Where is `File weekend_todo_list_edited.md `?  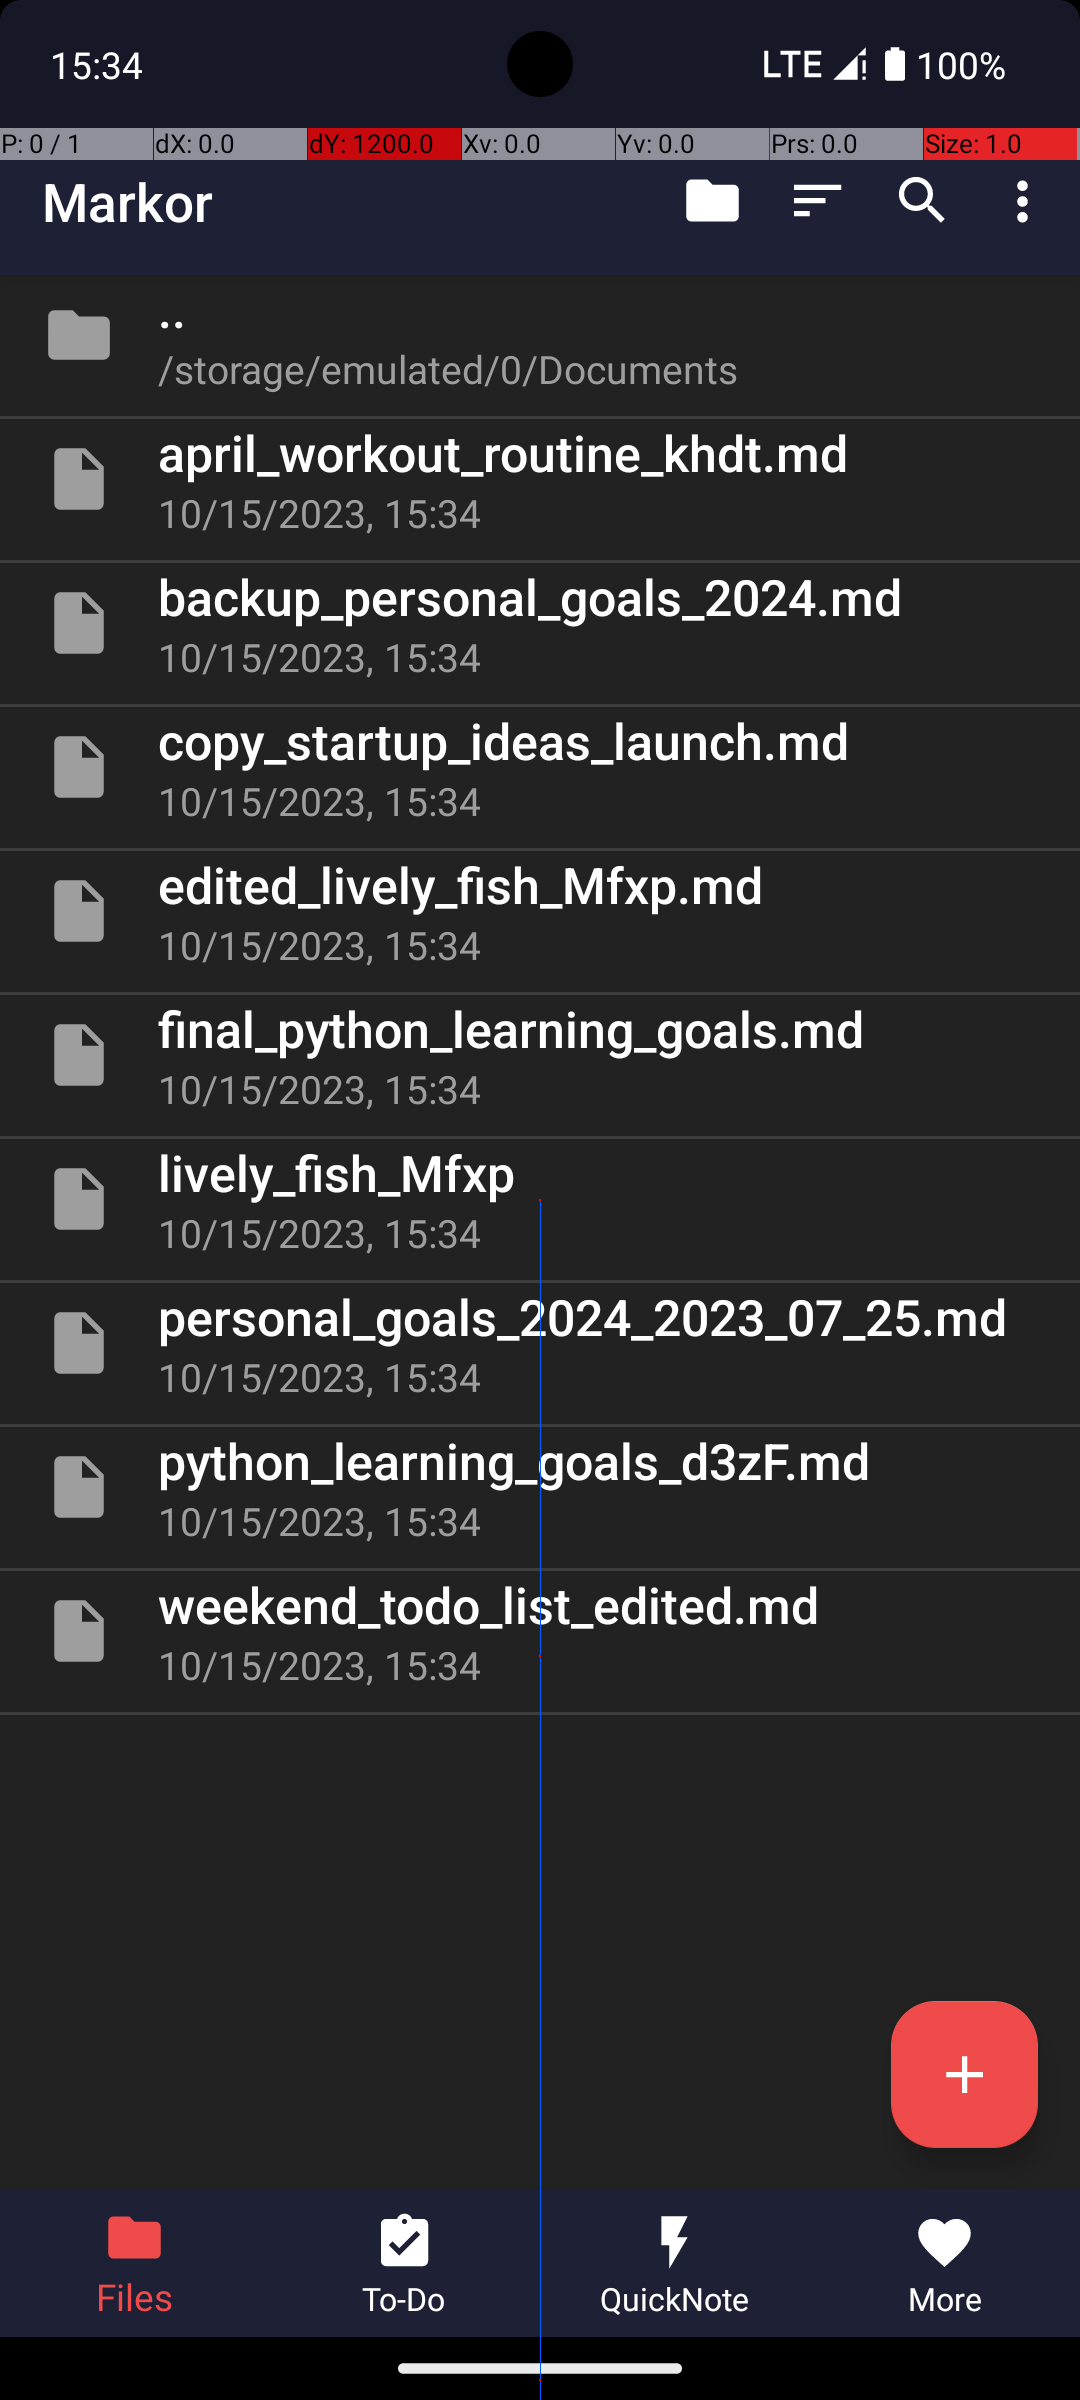 File weekend_todo_list_edited.md  is located at coordinates (540, 1631).